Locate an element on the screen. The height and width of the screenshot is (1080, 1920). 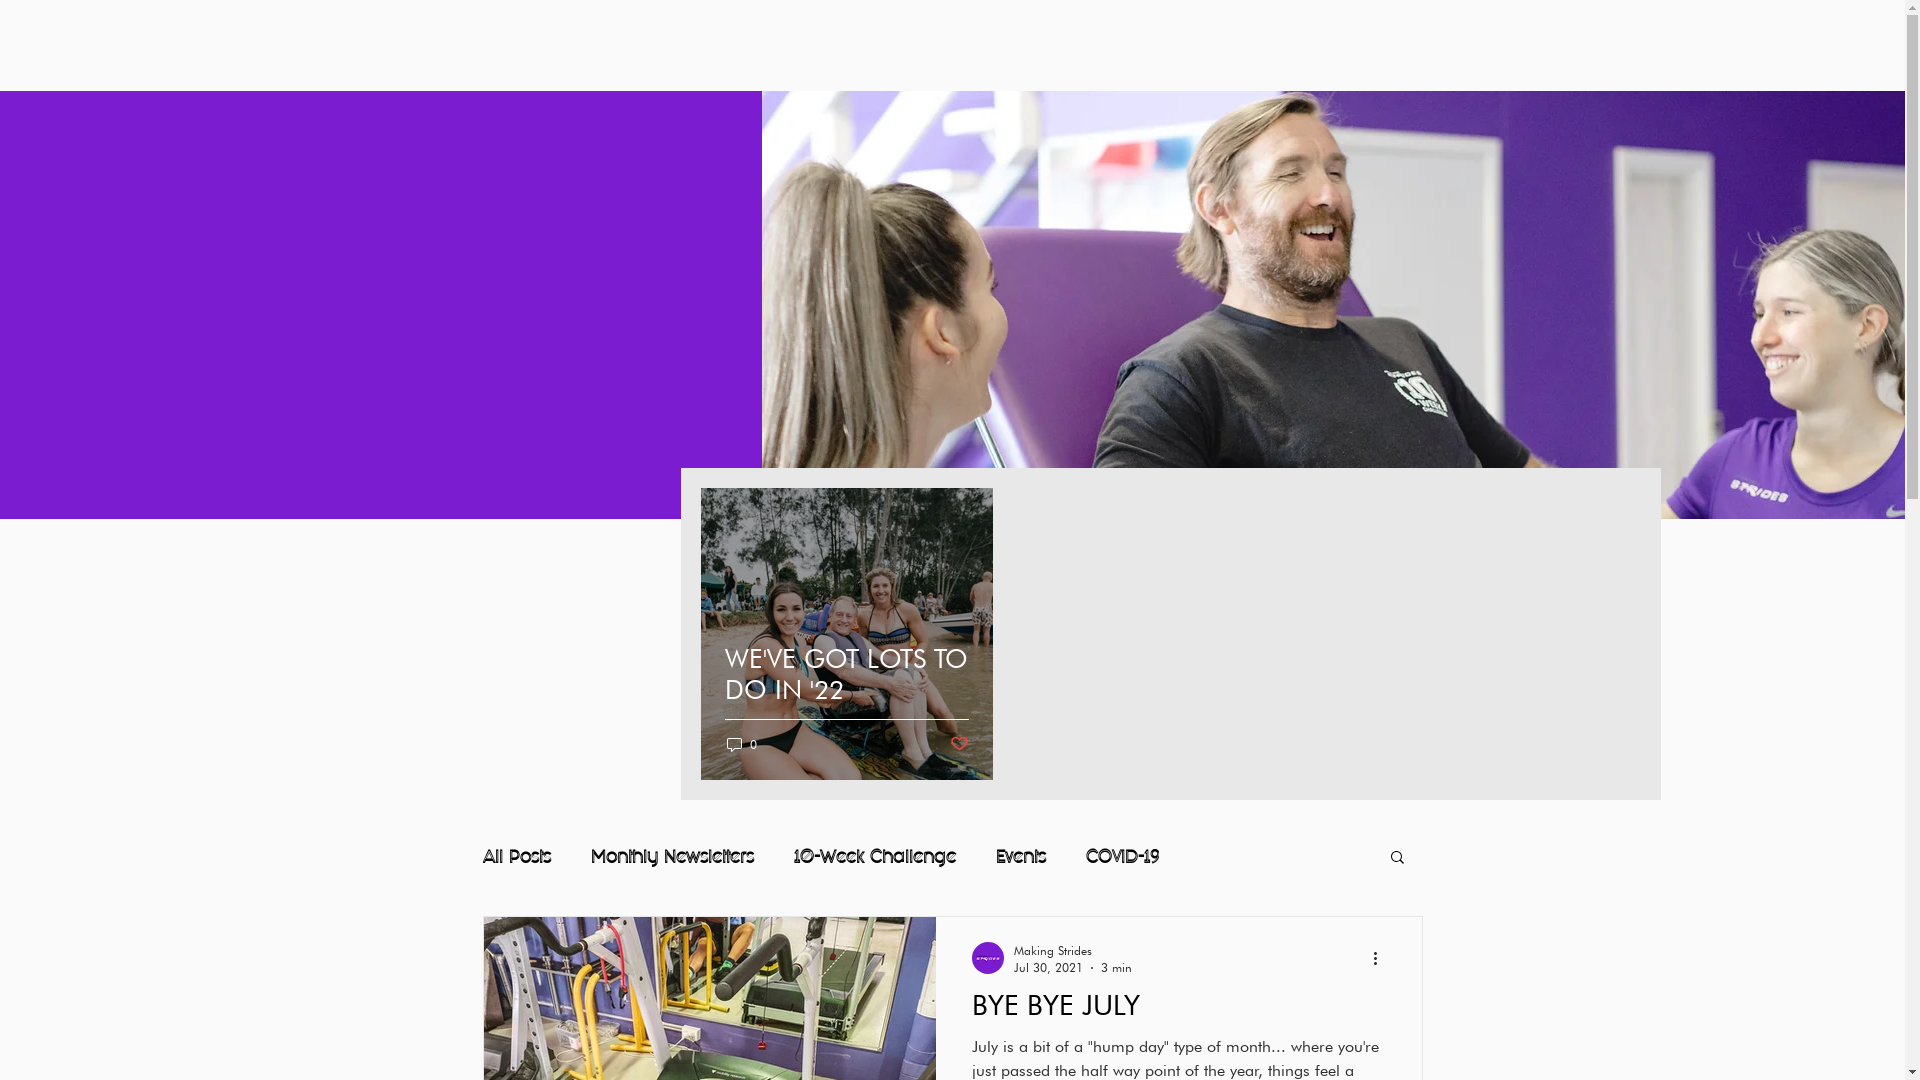
Post not marked as liked is located at coordinates (959, 744).